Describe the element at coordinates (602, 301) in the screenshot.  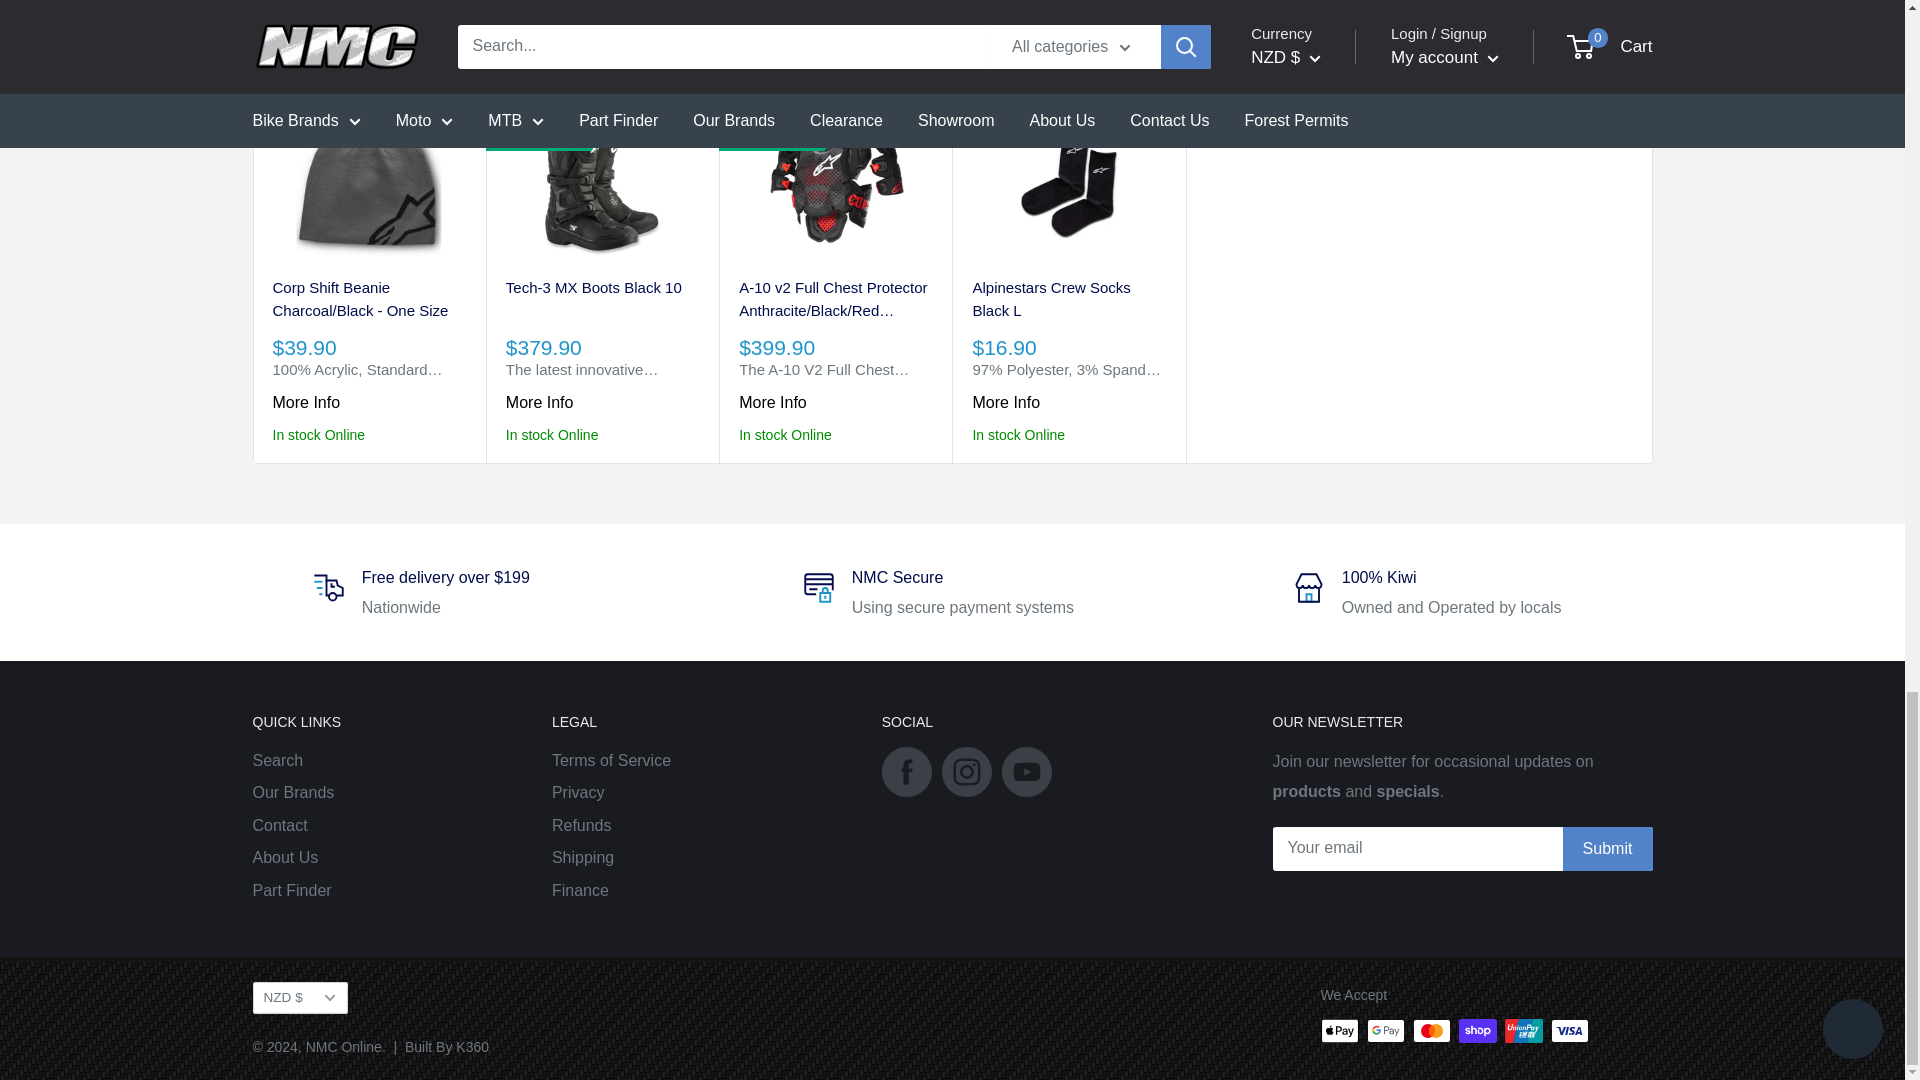
I see `Tech-3 MX Boots Black 10` at that location.